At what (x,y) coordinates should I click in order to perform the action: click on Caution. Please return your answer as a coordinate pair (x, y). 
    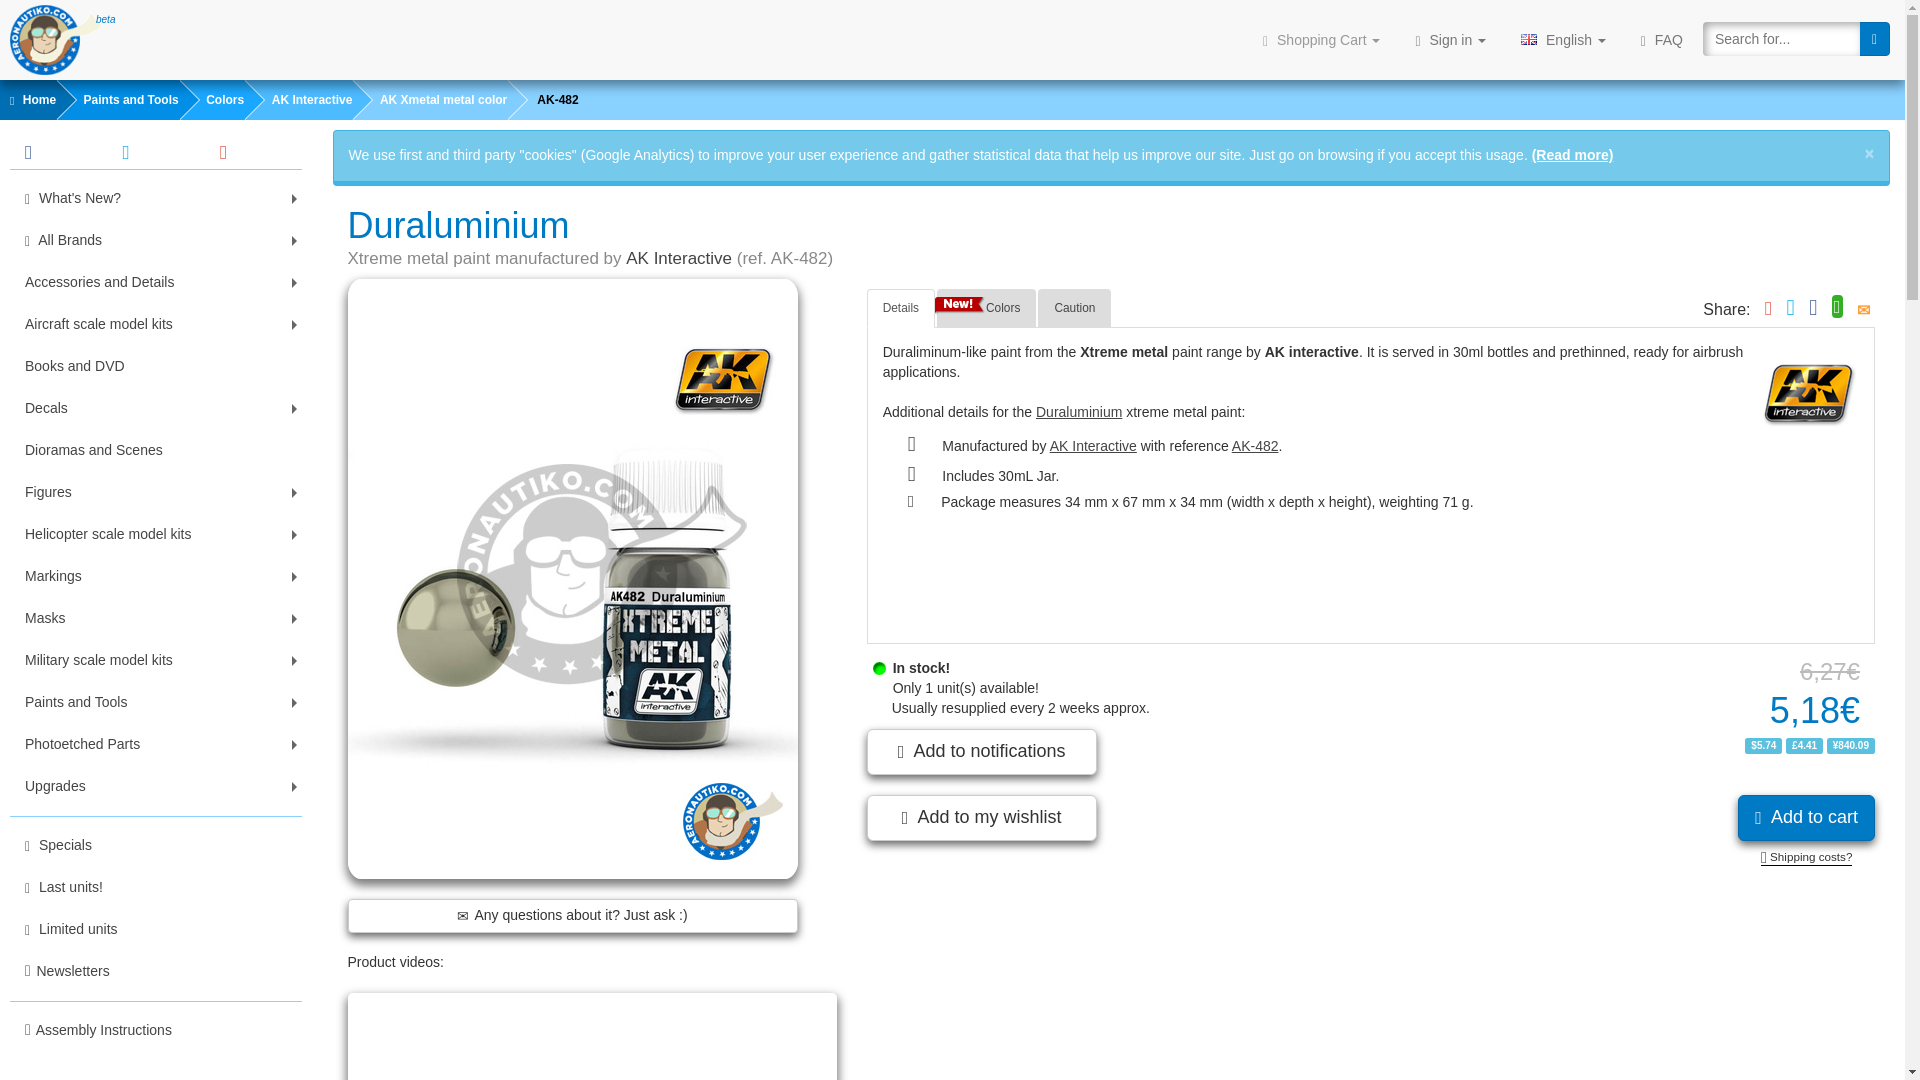
    Looking at the image, I should click on (1074, 308).